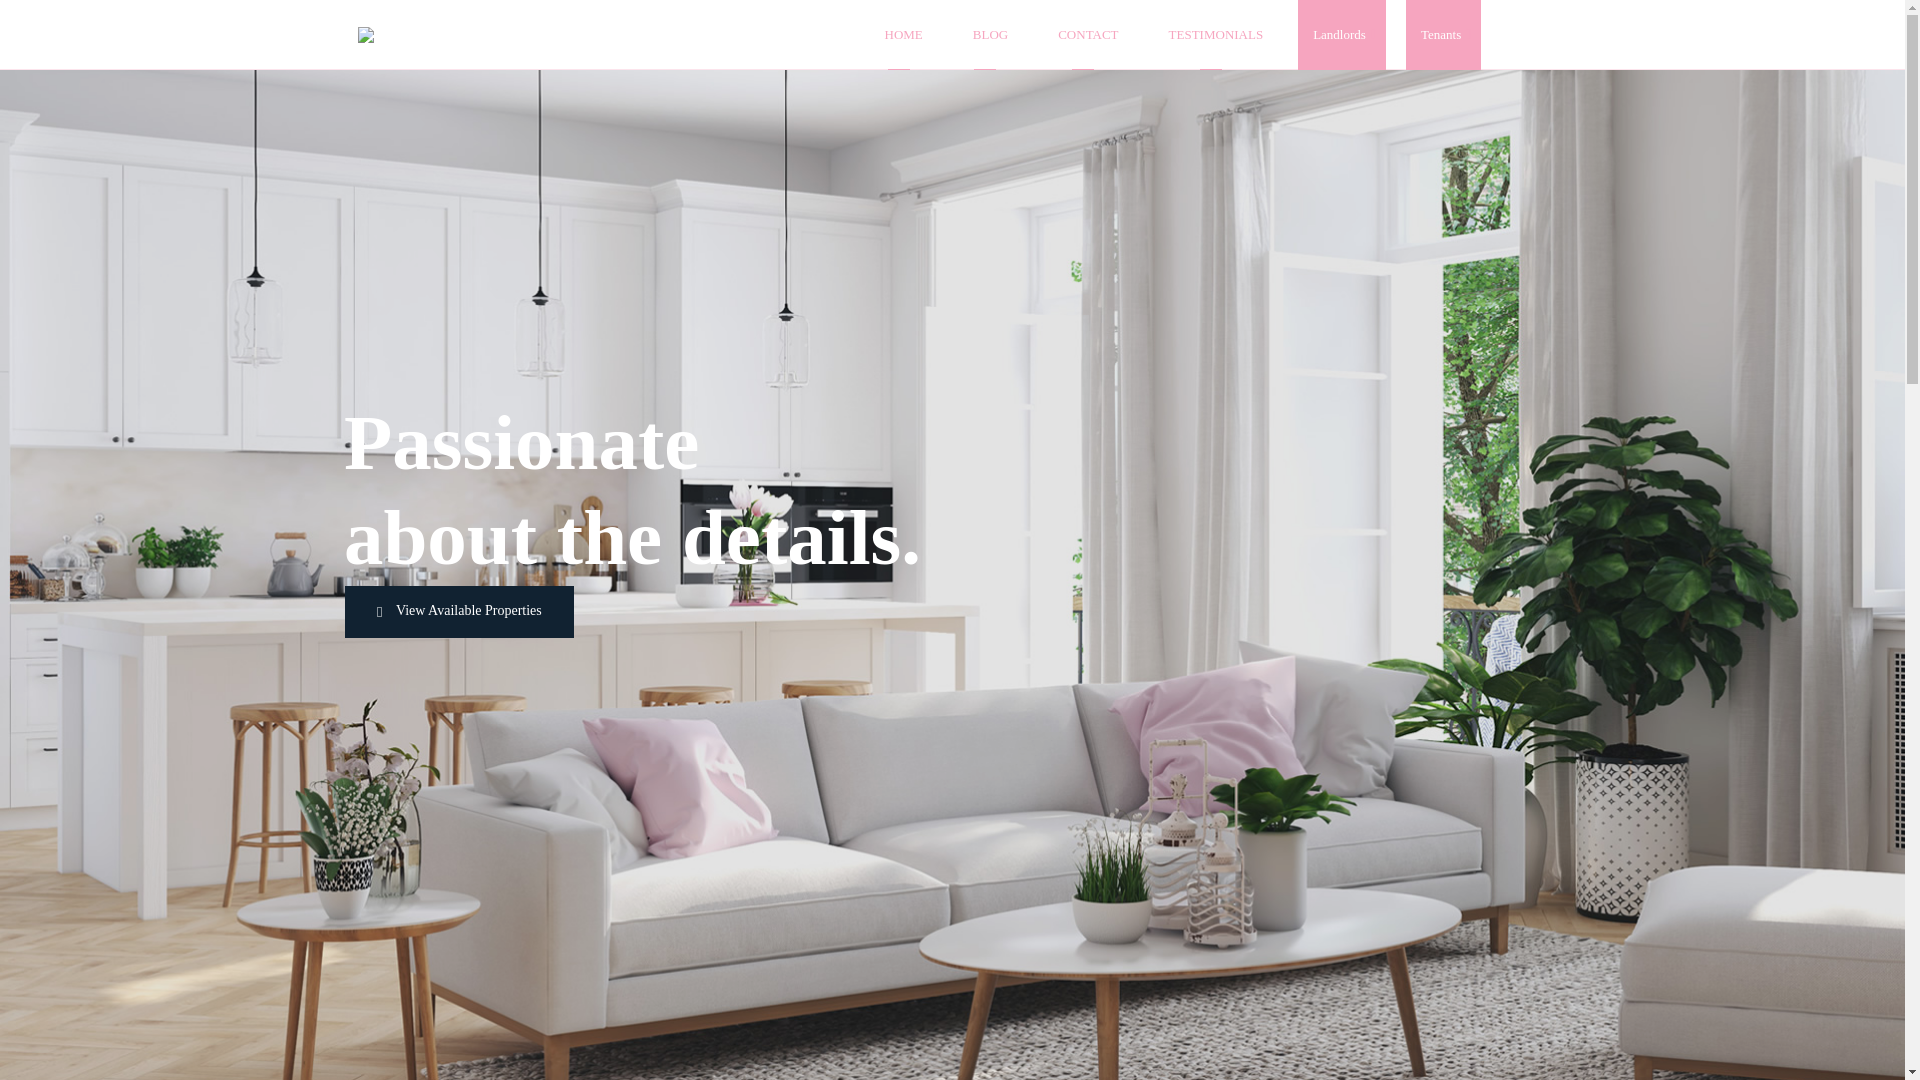 The image size is (1920, 1080). What do you see at coordinates (990, 35) in the screenshot?
I see `BLOG` at bounding box center [990, 35].